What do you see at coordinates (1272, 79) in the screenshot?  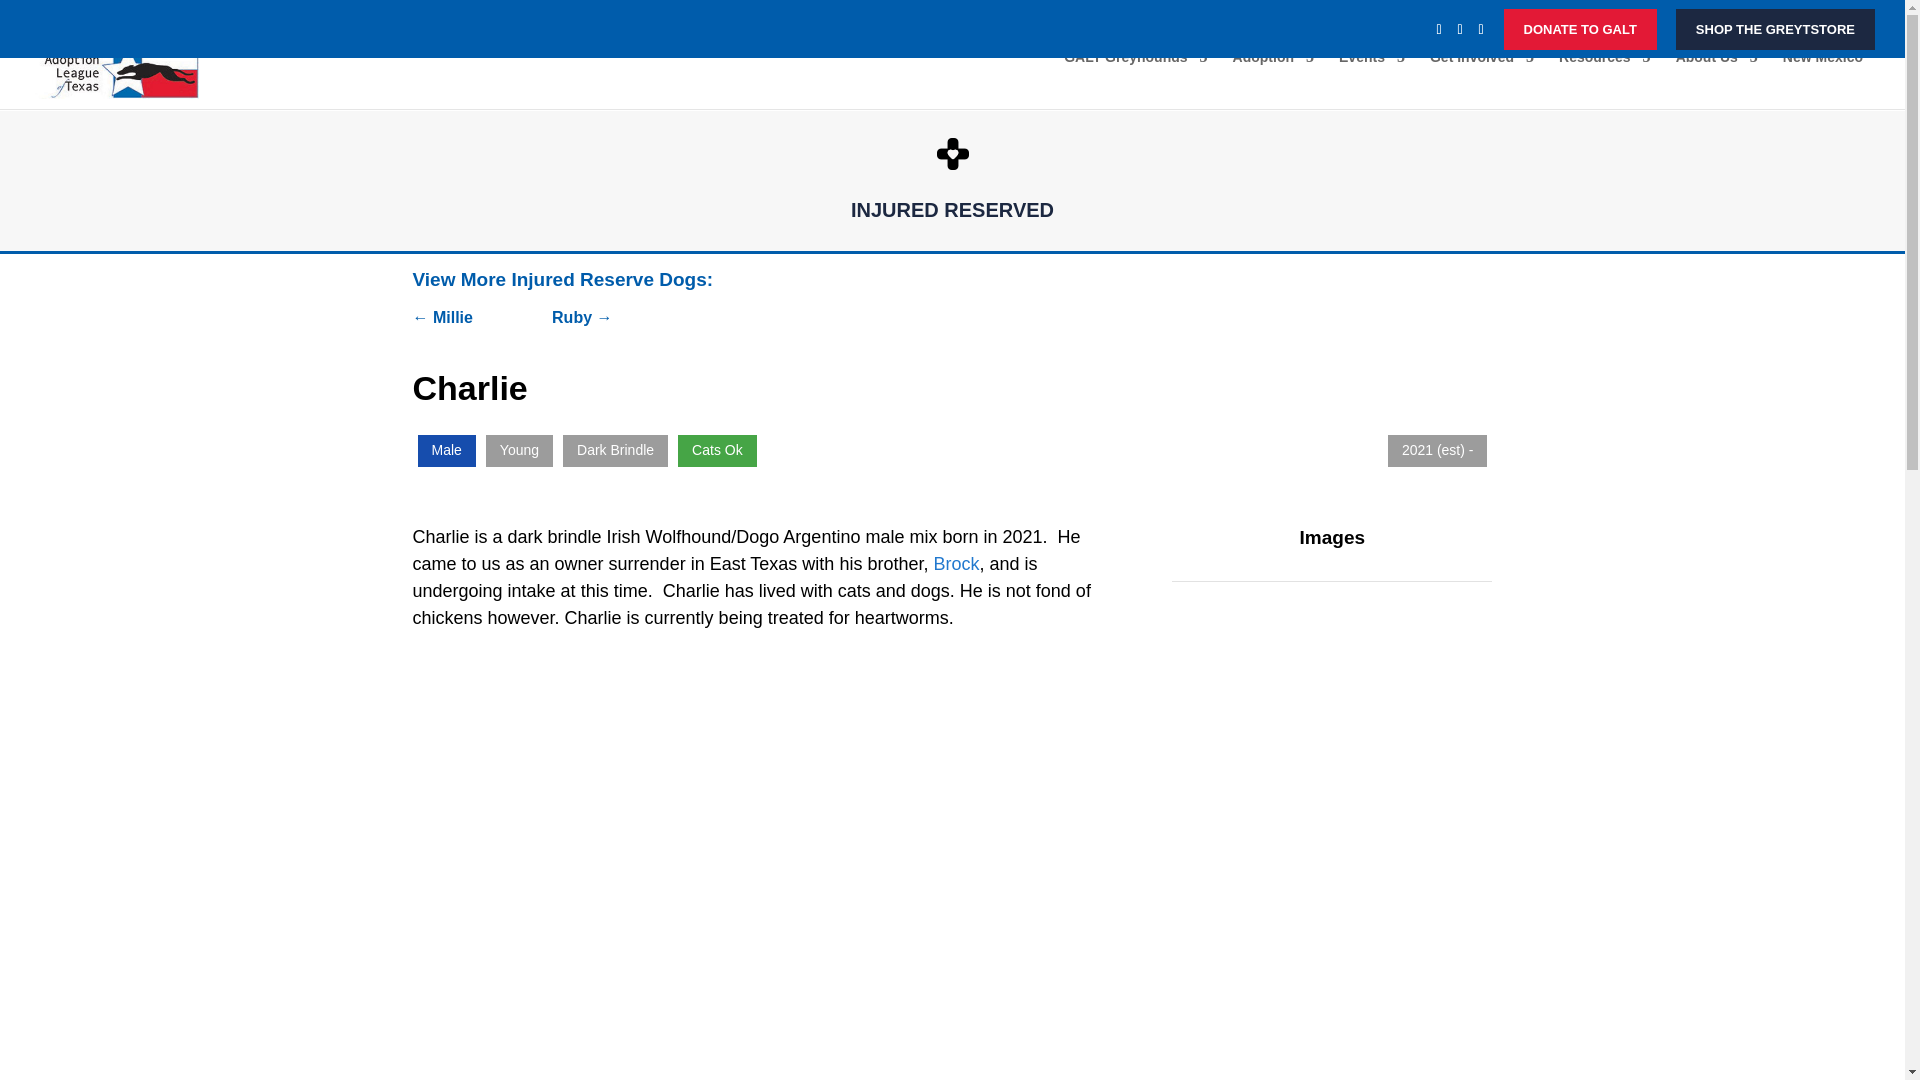 I see `Adoption` at bounding box center [1272, 79].